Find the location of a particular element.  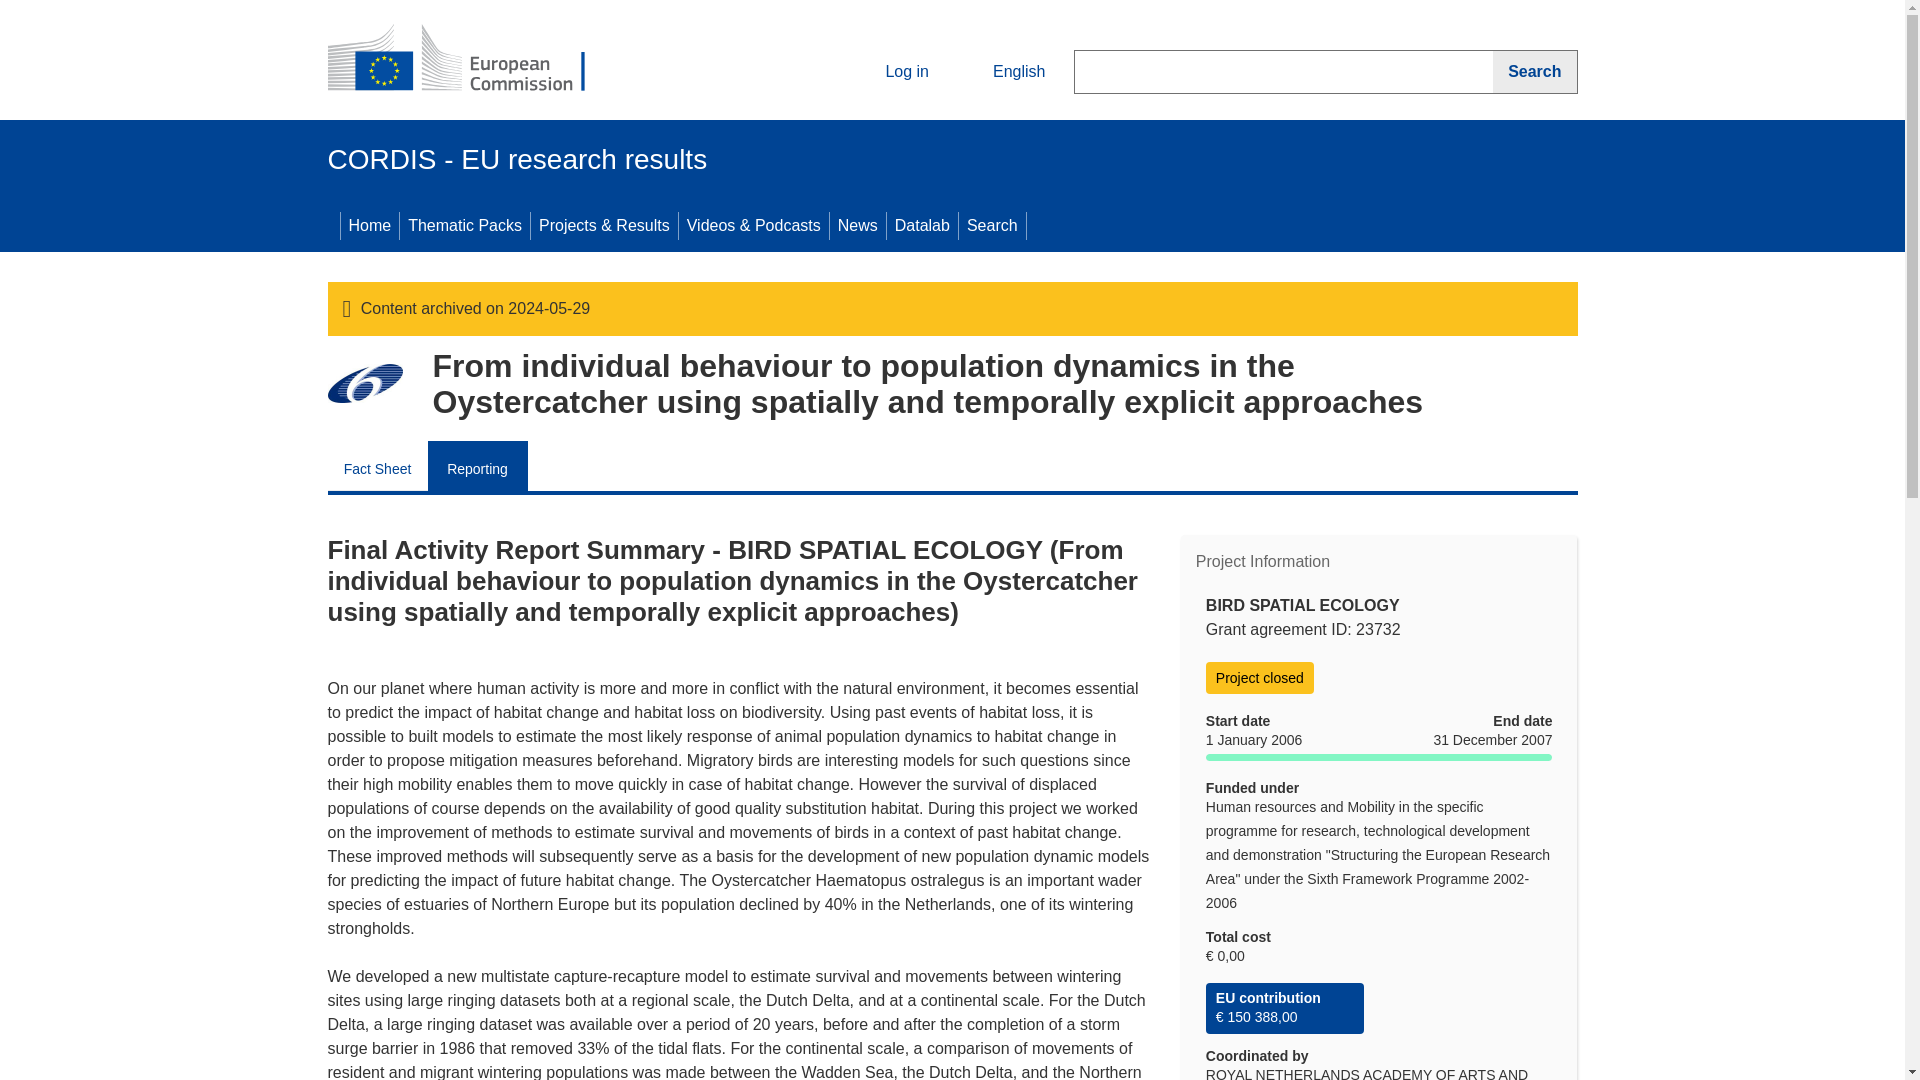

Home is located at coordinates (369, 225).